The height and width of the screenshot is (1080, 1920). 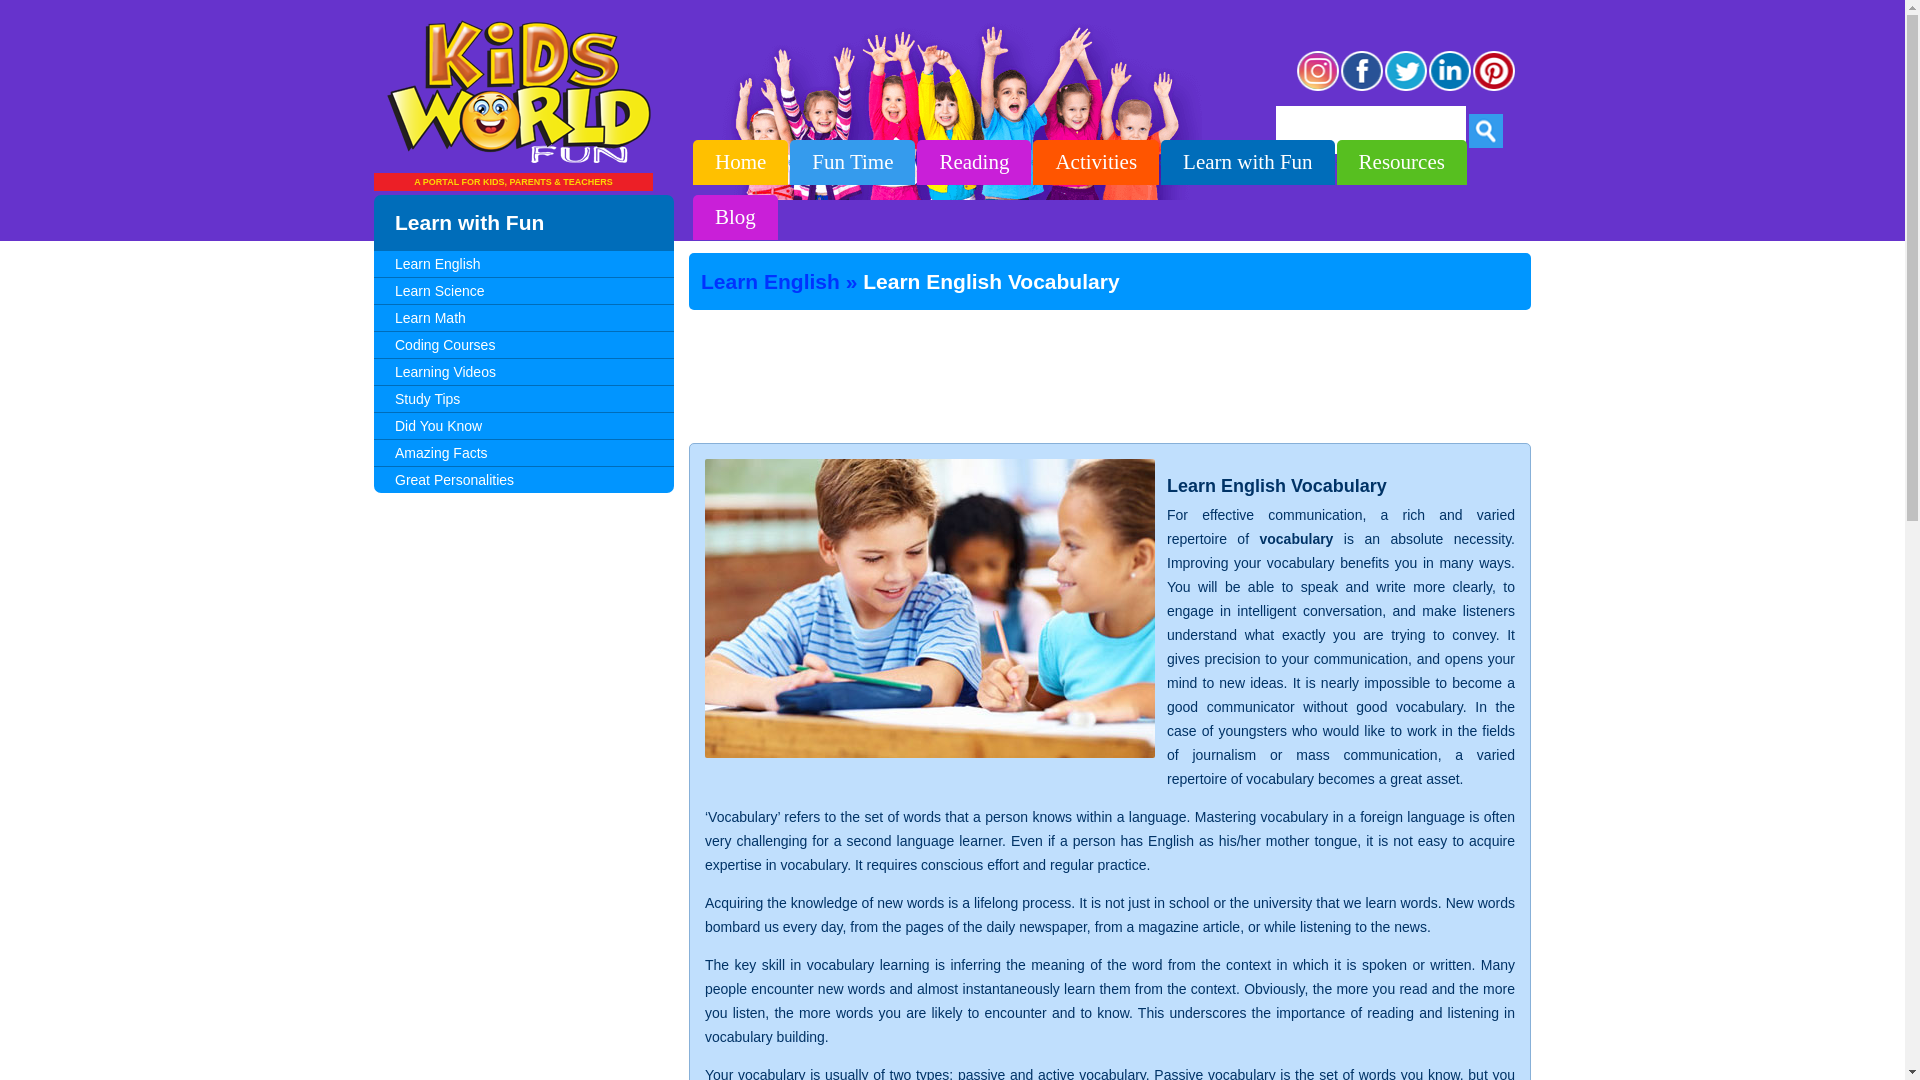 I want to click on Follow Us On Instagram, so click(x=1318, y=88).